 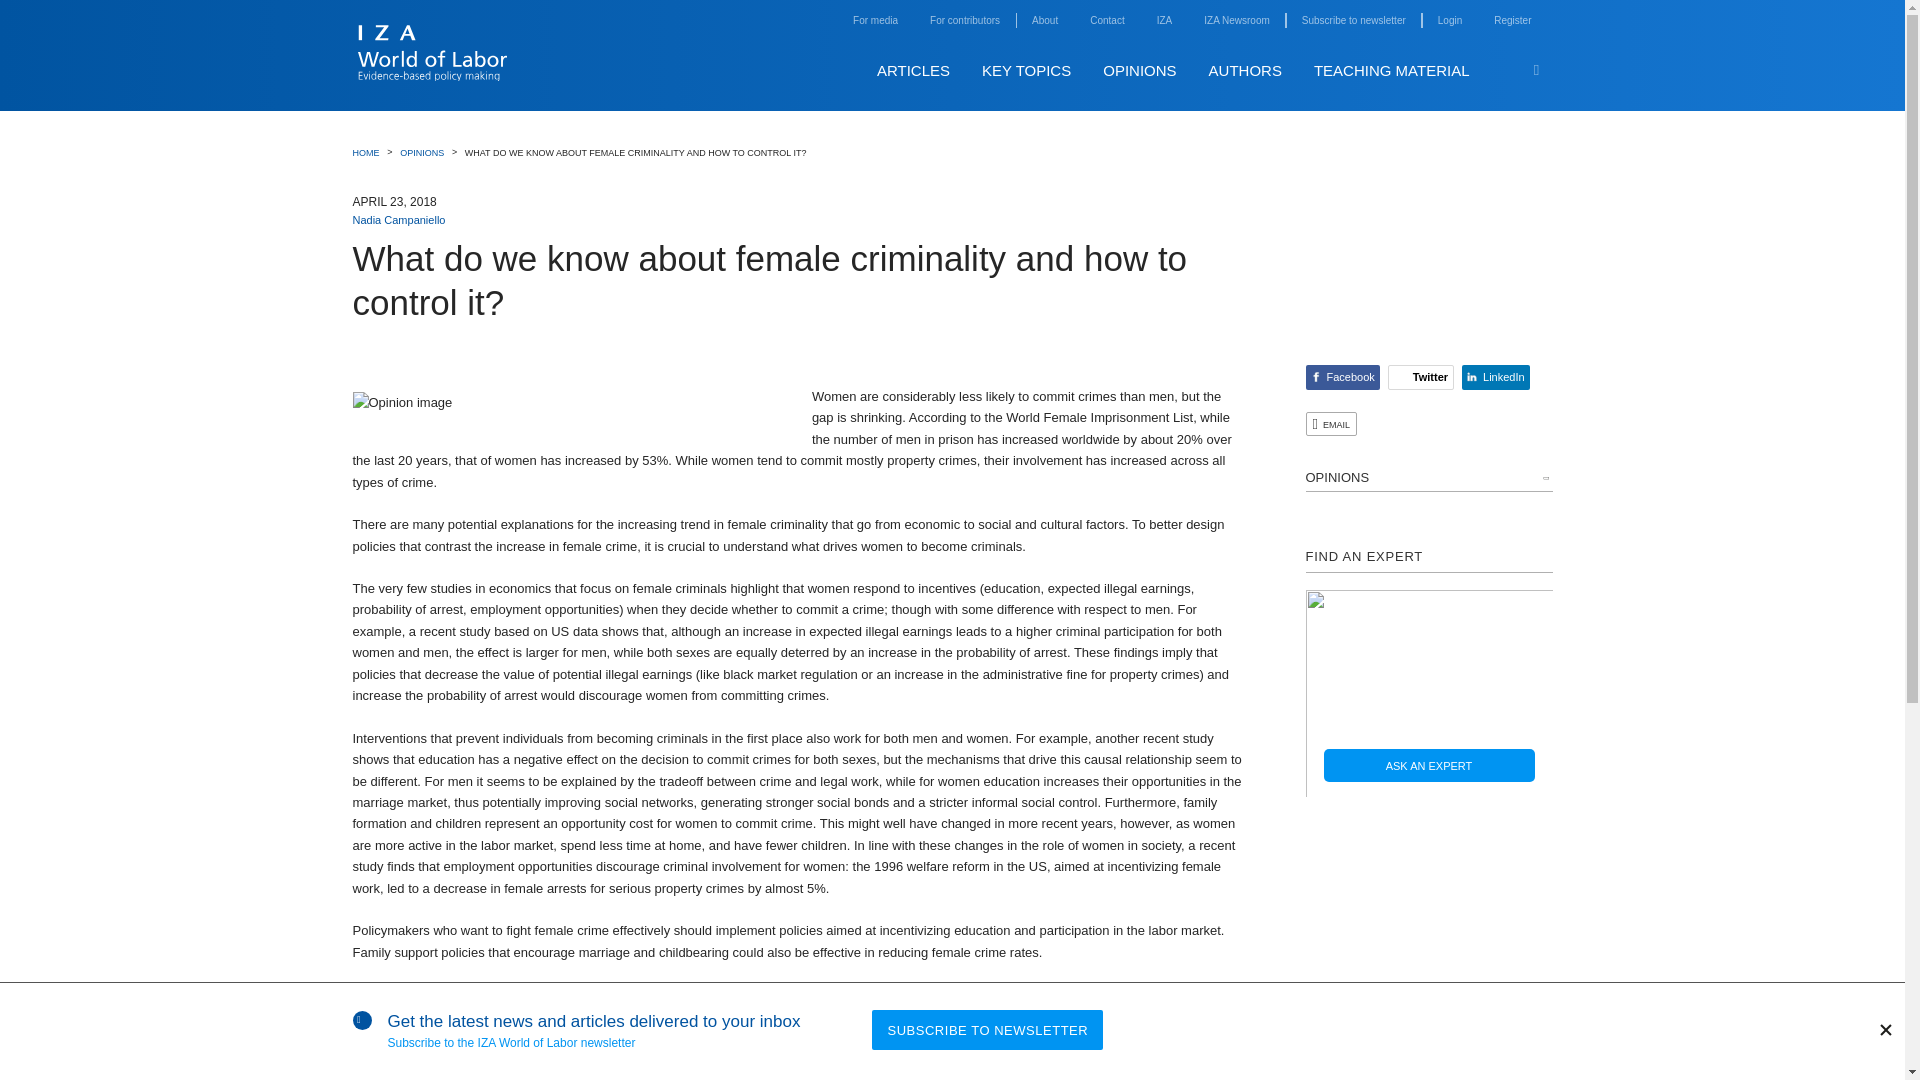 What do you see at coordinates (1165, 20) in the screenshot?
I see `IZA` at bounding box center [1165, 20].